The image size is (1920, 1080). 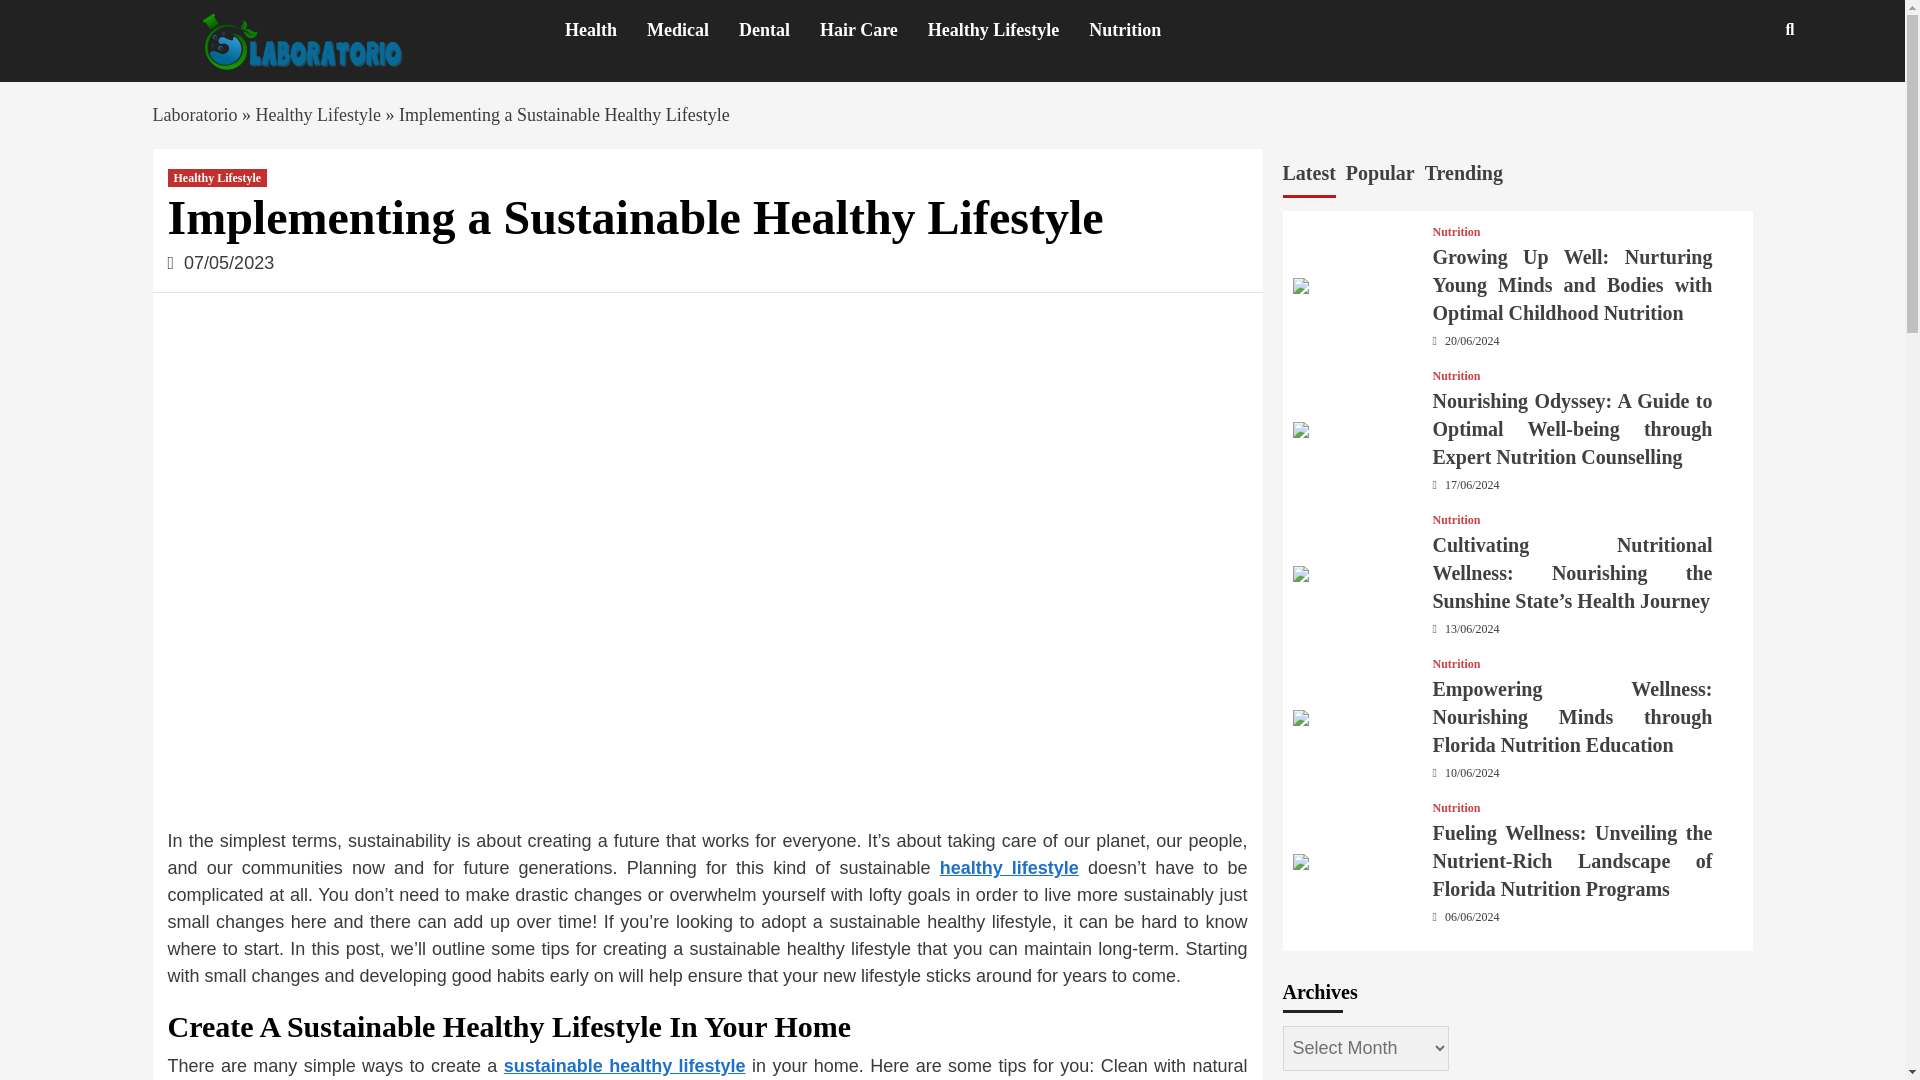 What do you see at coordinates (606, 30) in the screenshot?
I see `Health` at bounding box center [606, 30].